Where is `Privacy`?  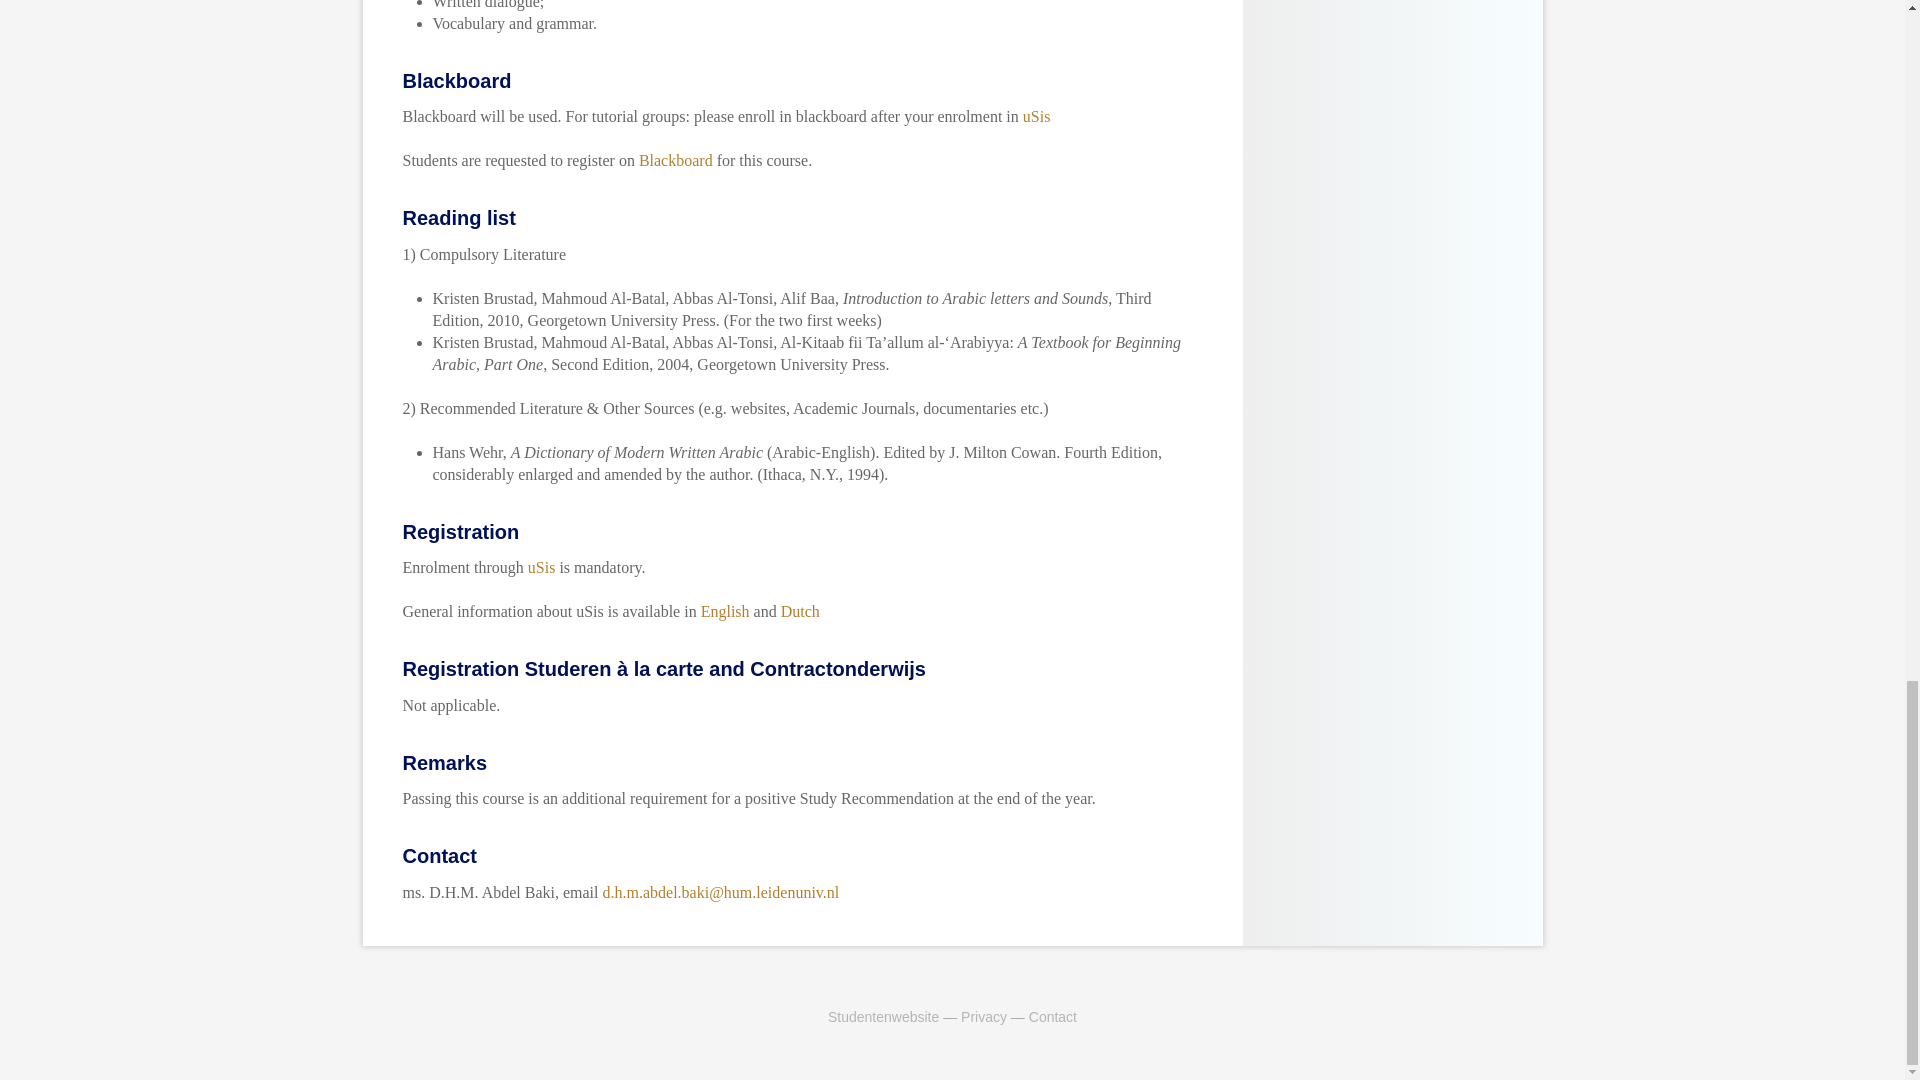
Privacy is located at coordinates (984, 1015).